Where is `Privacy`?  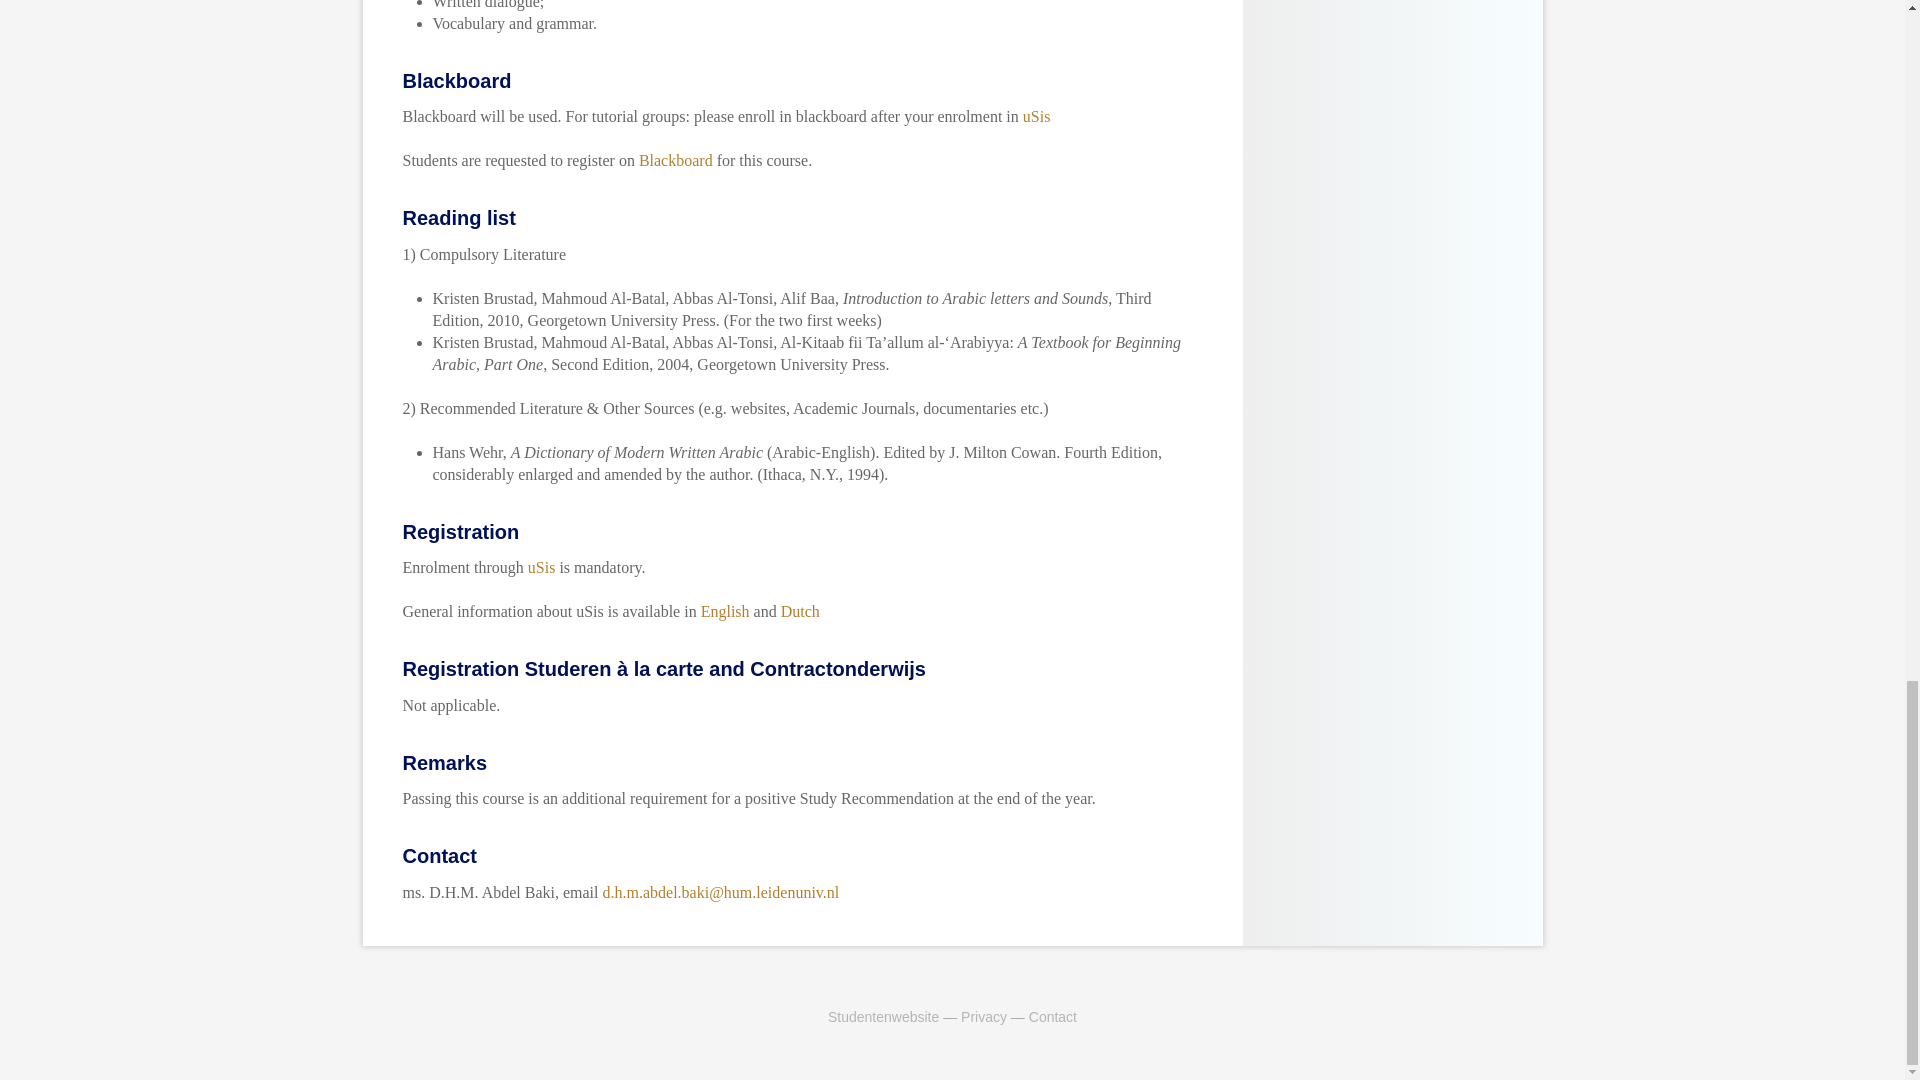
Privacy is located at coordinates (984, 1015).